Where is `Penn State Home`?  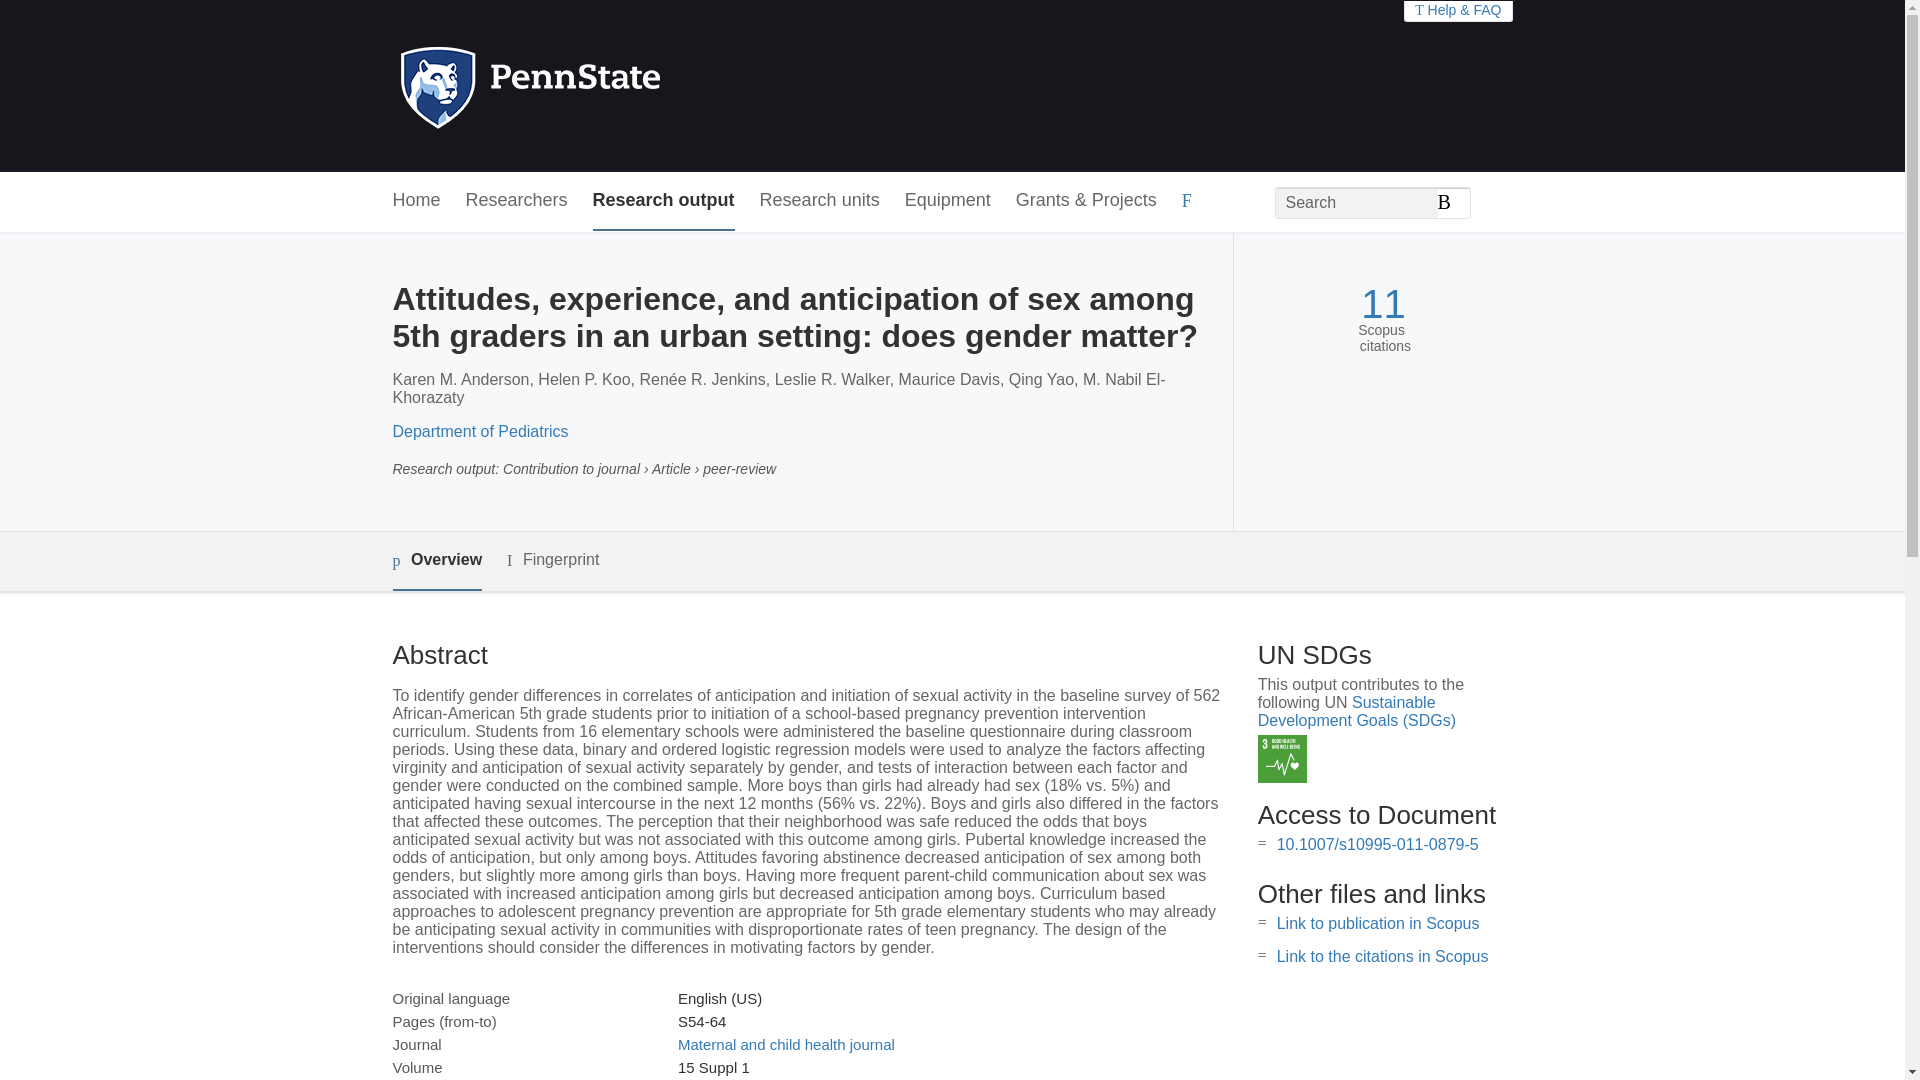 Penn State Home is located at coordinates (616, 86).